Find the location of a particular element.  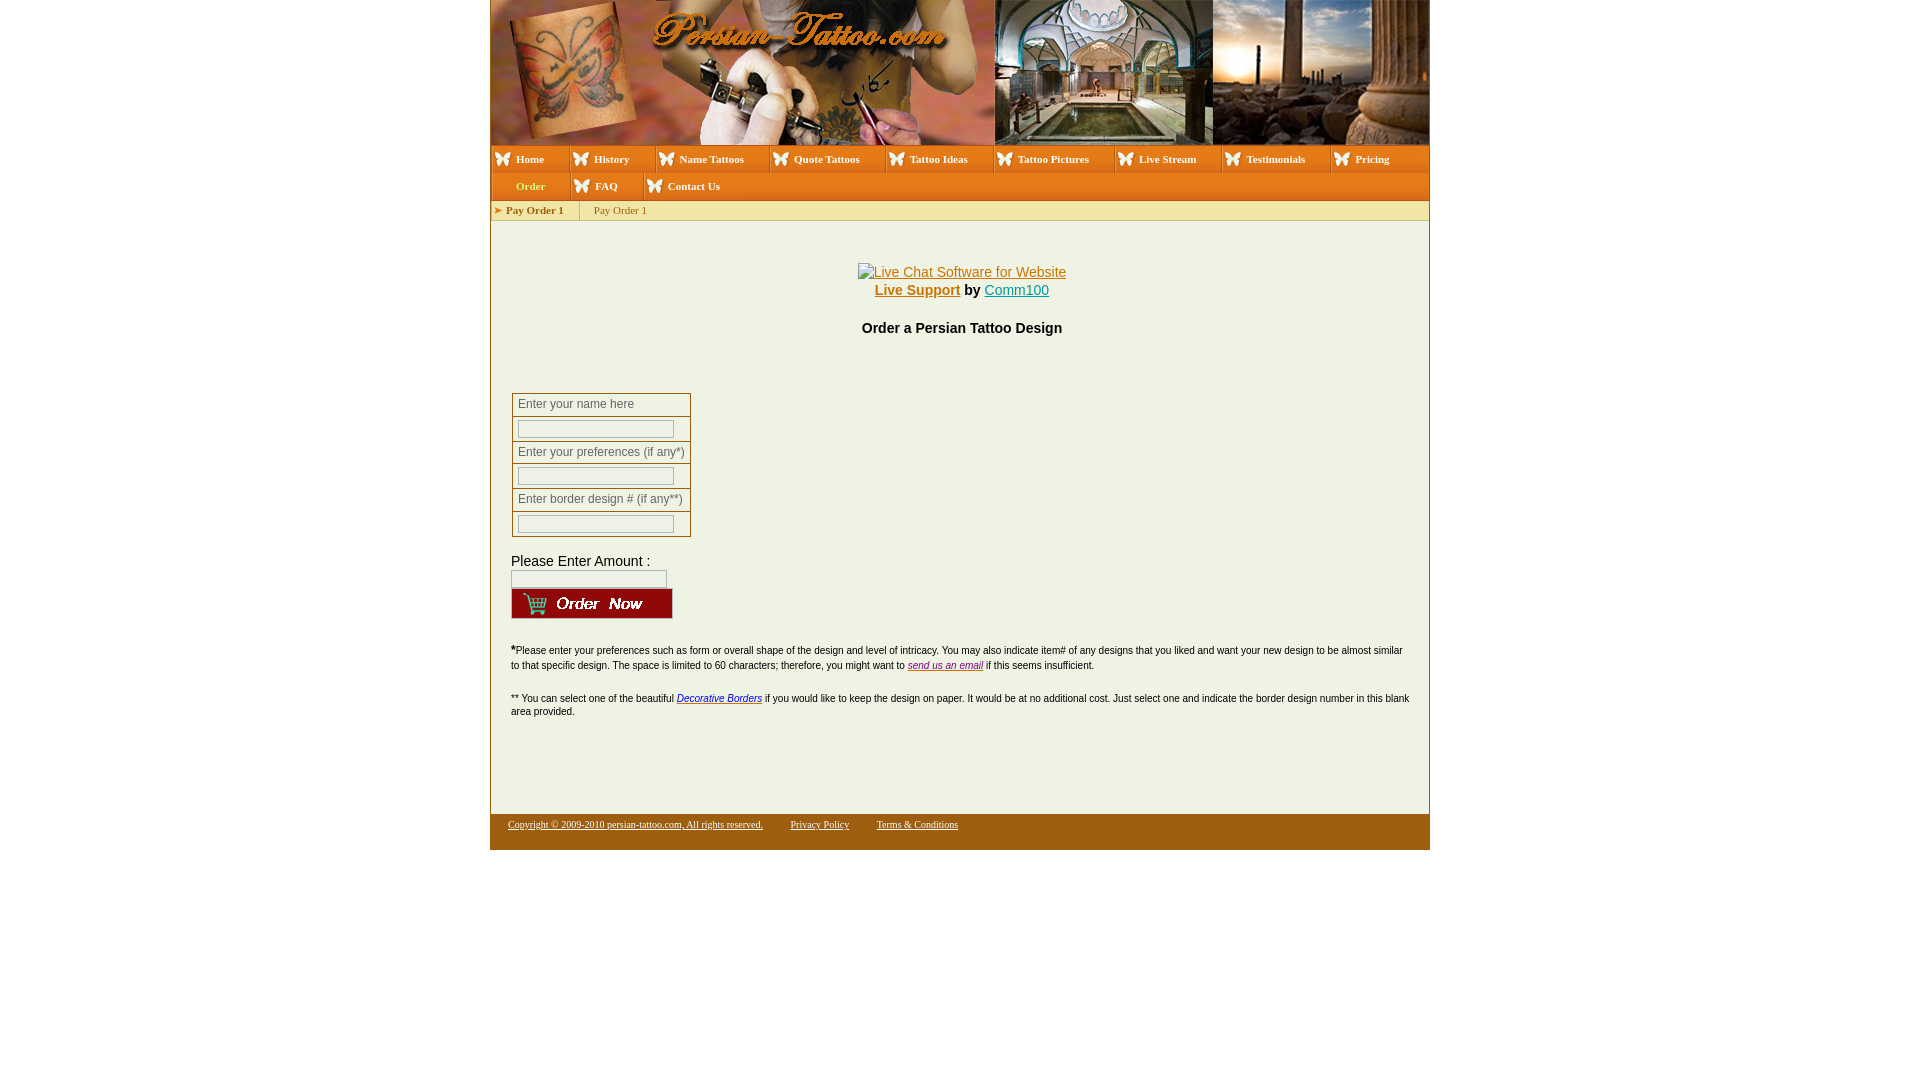

Privacy Policy is located at coordinates (820, 824).